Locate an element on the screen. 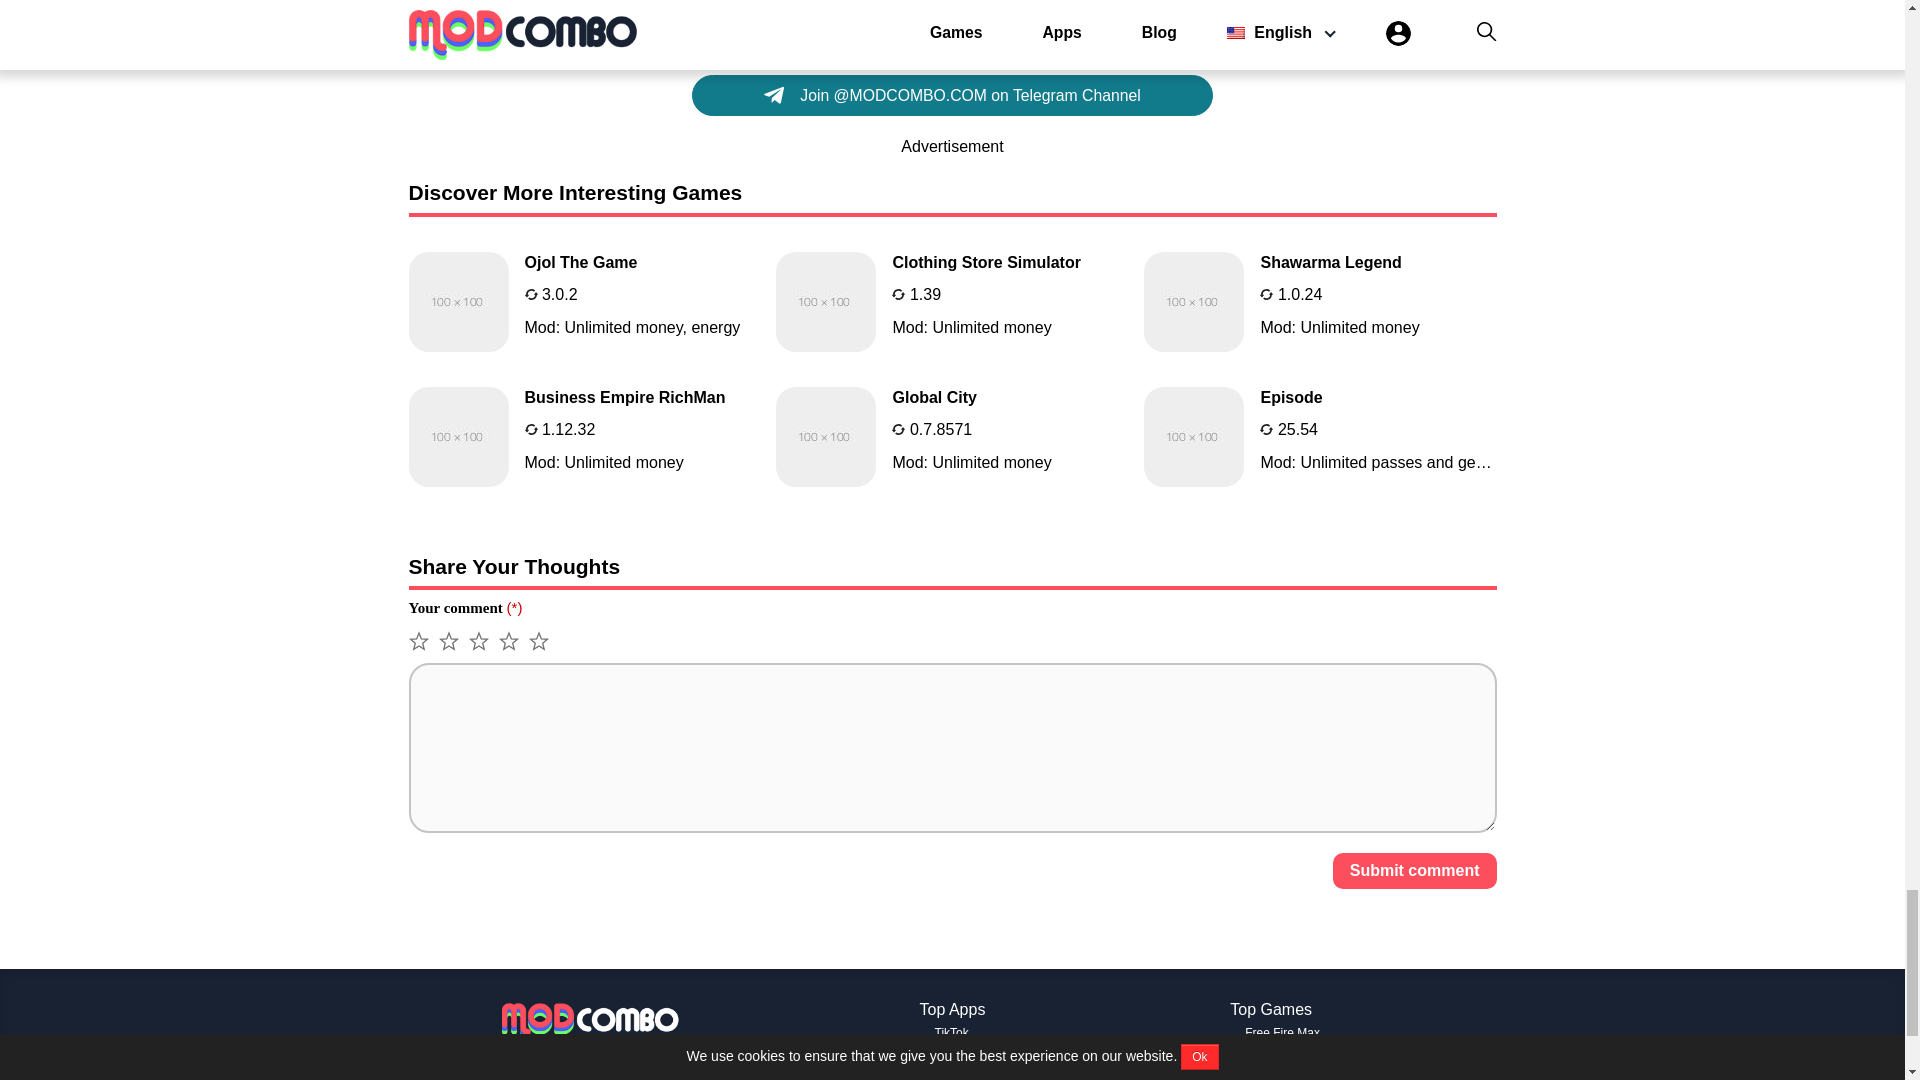 The image size is (1920, 1080). Episode is located at coordinates (1320, 436).